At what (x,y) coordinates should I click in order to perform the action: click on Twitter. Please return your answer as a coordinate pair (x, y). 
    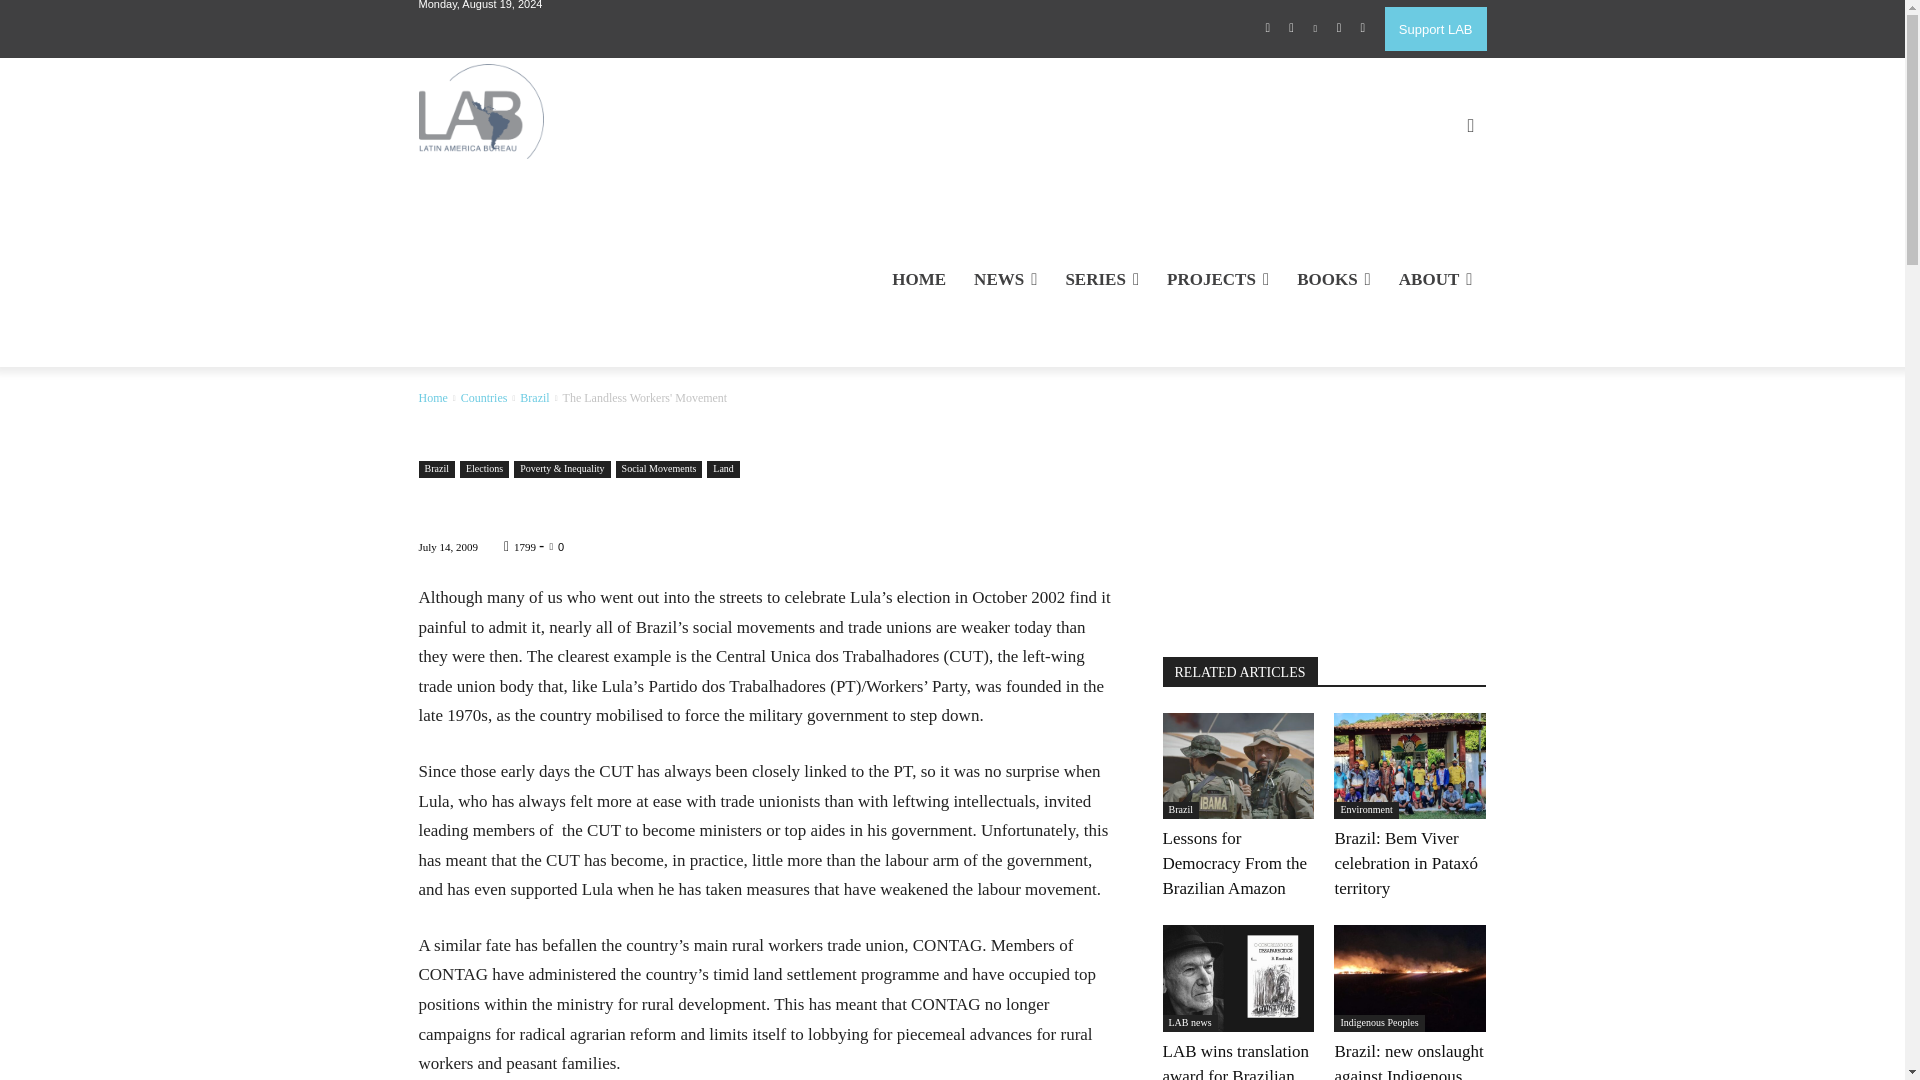
    Looking at the image, I should click on (1338, 29).